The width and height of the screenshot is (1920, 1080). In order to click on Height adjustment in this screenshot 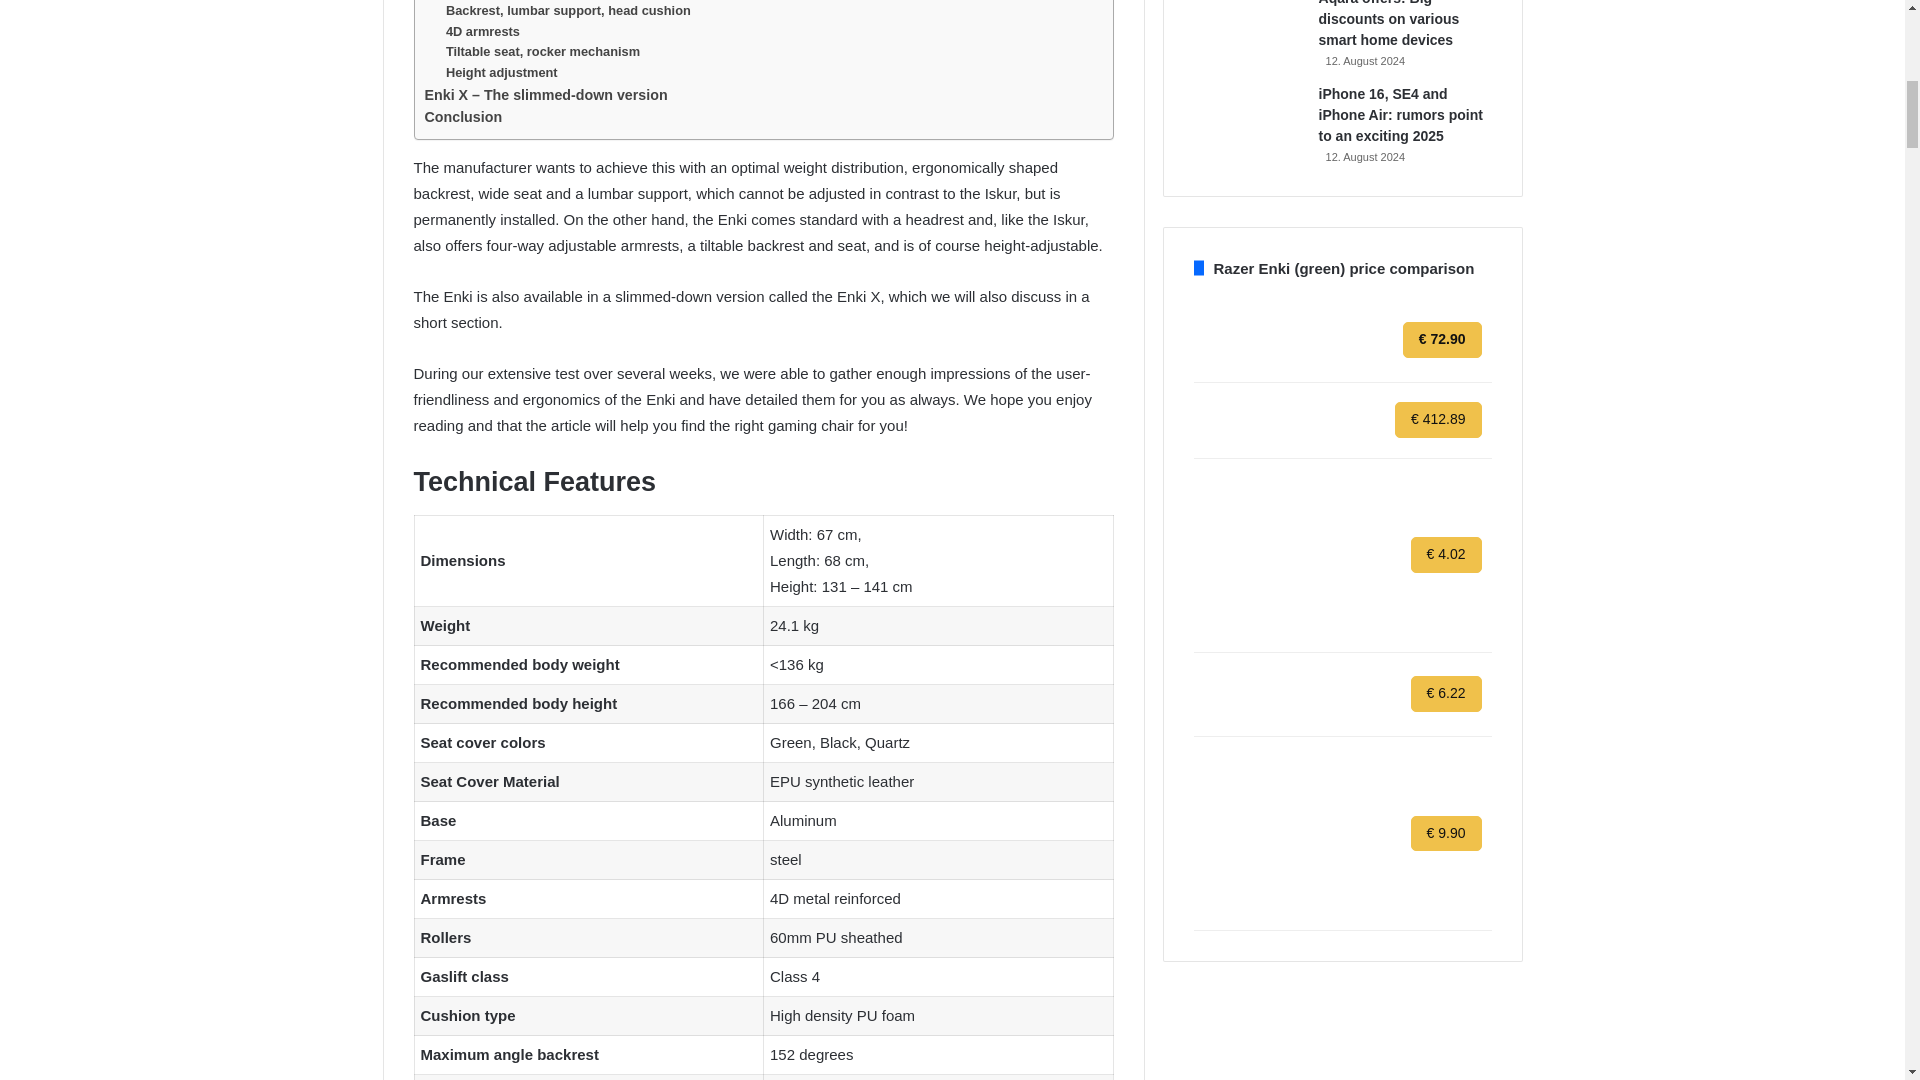, I will do `click(502, 73)`.